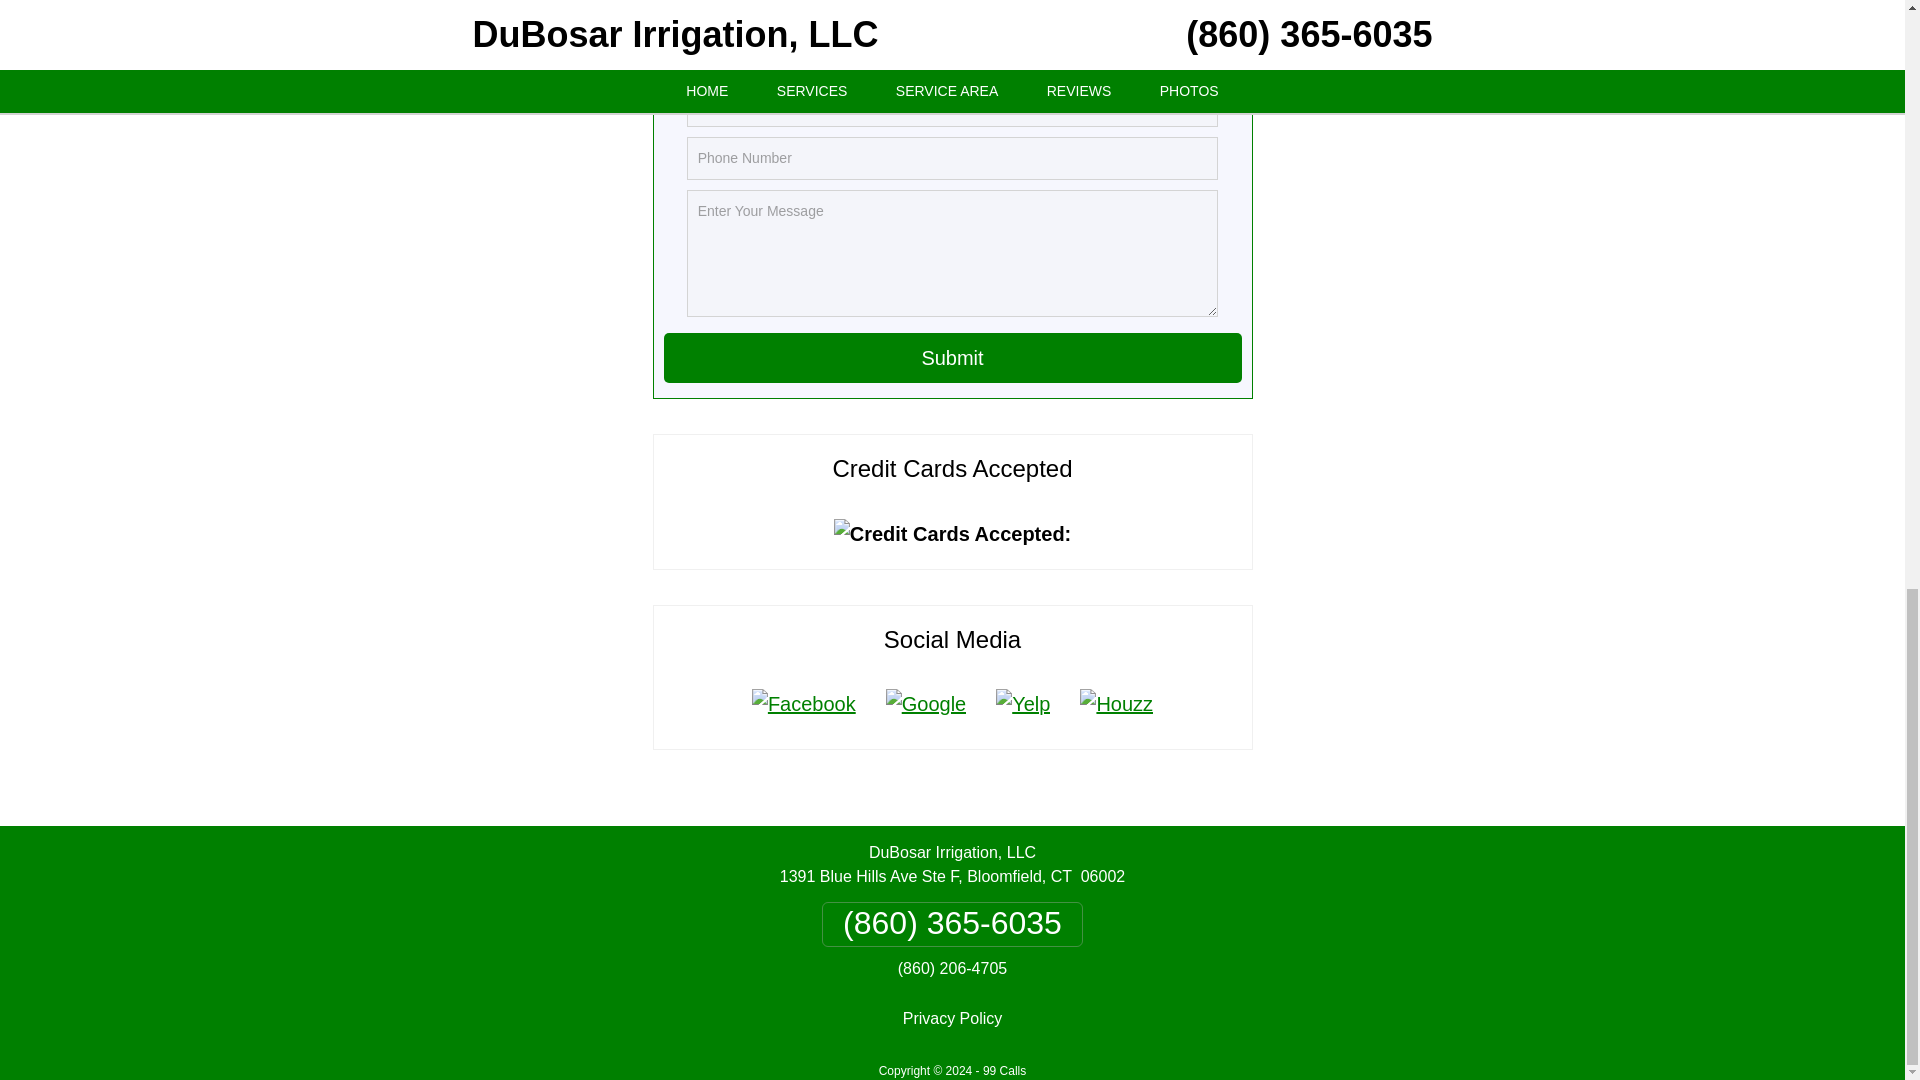 The height and width of the screenshot is (1080, 1920). I want to click on Google, so click(926, 704).